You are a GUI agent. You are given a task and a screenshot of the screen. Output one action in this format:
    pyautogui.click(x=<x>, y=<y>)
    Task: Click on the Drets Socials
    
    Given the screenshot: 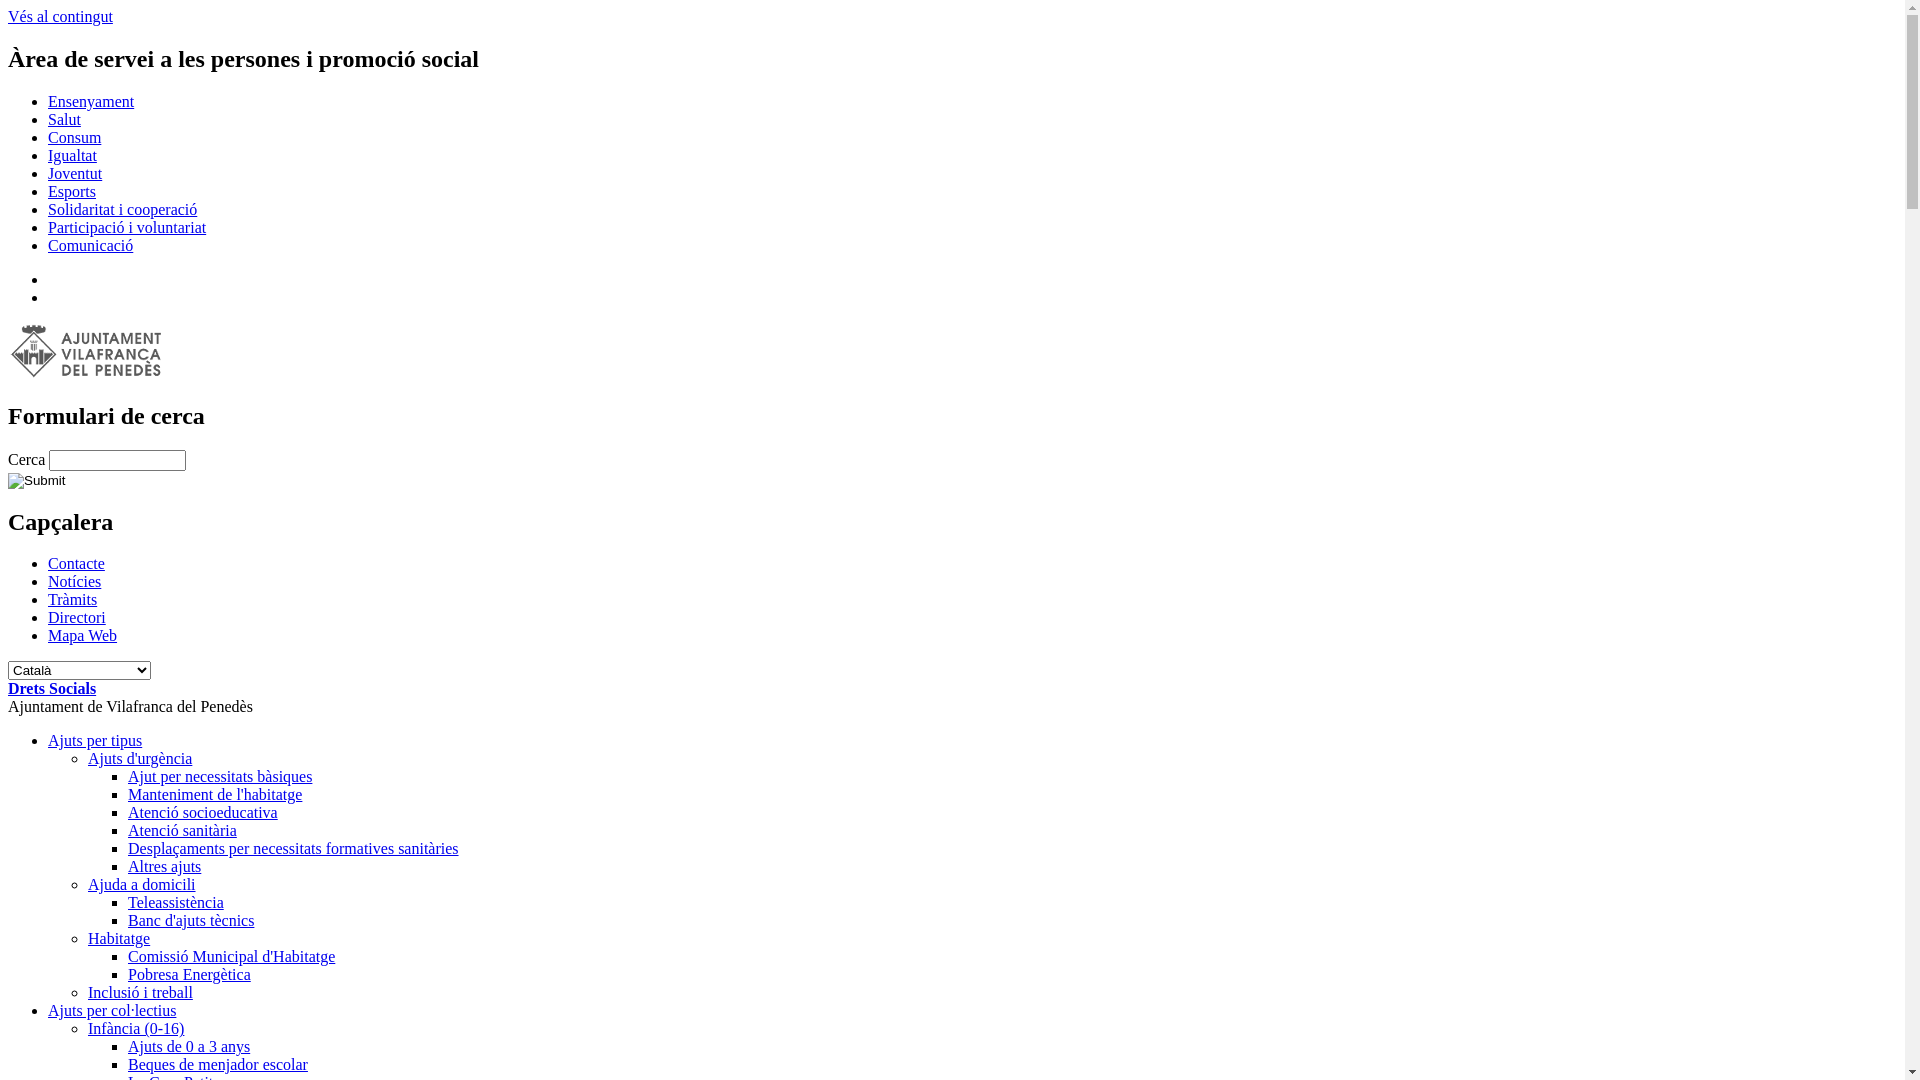 What is the action you would take?
    pyautogui.click(x=52, y=688)
    